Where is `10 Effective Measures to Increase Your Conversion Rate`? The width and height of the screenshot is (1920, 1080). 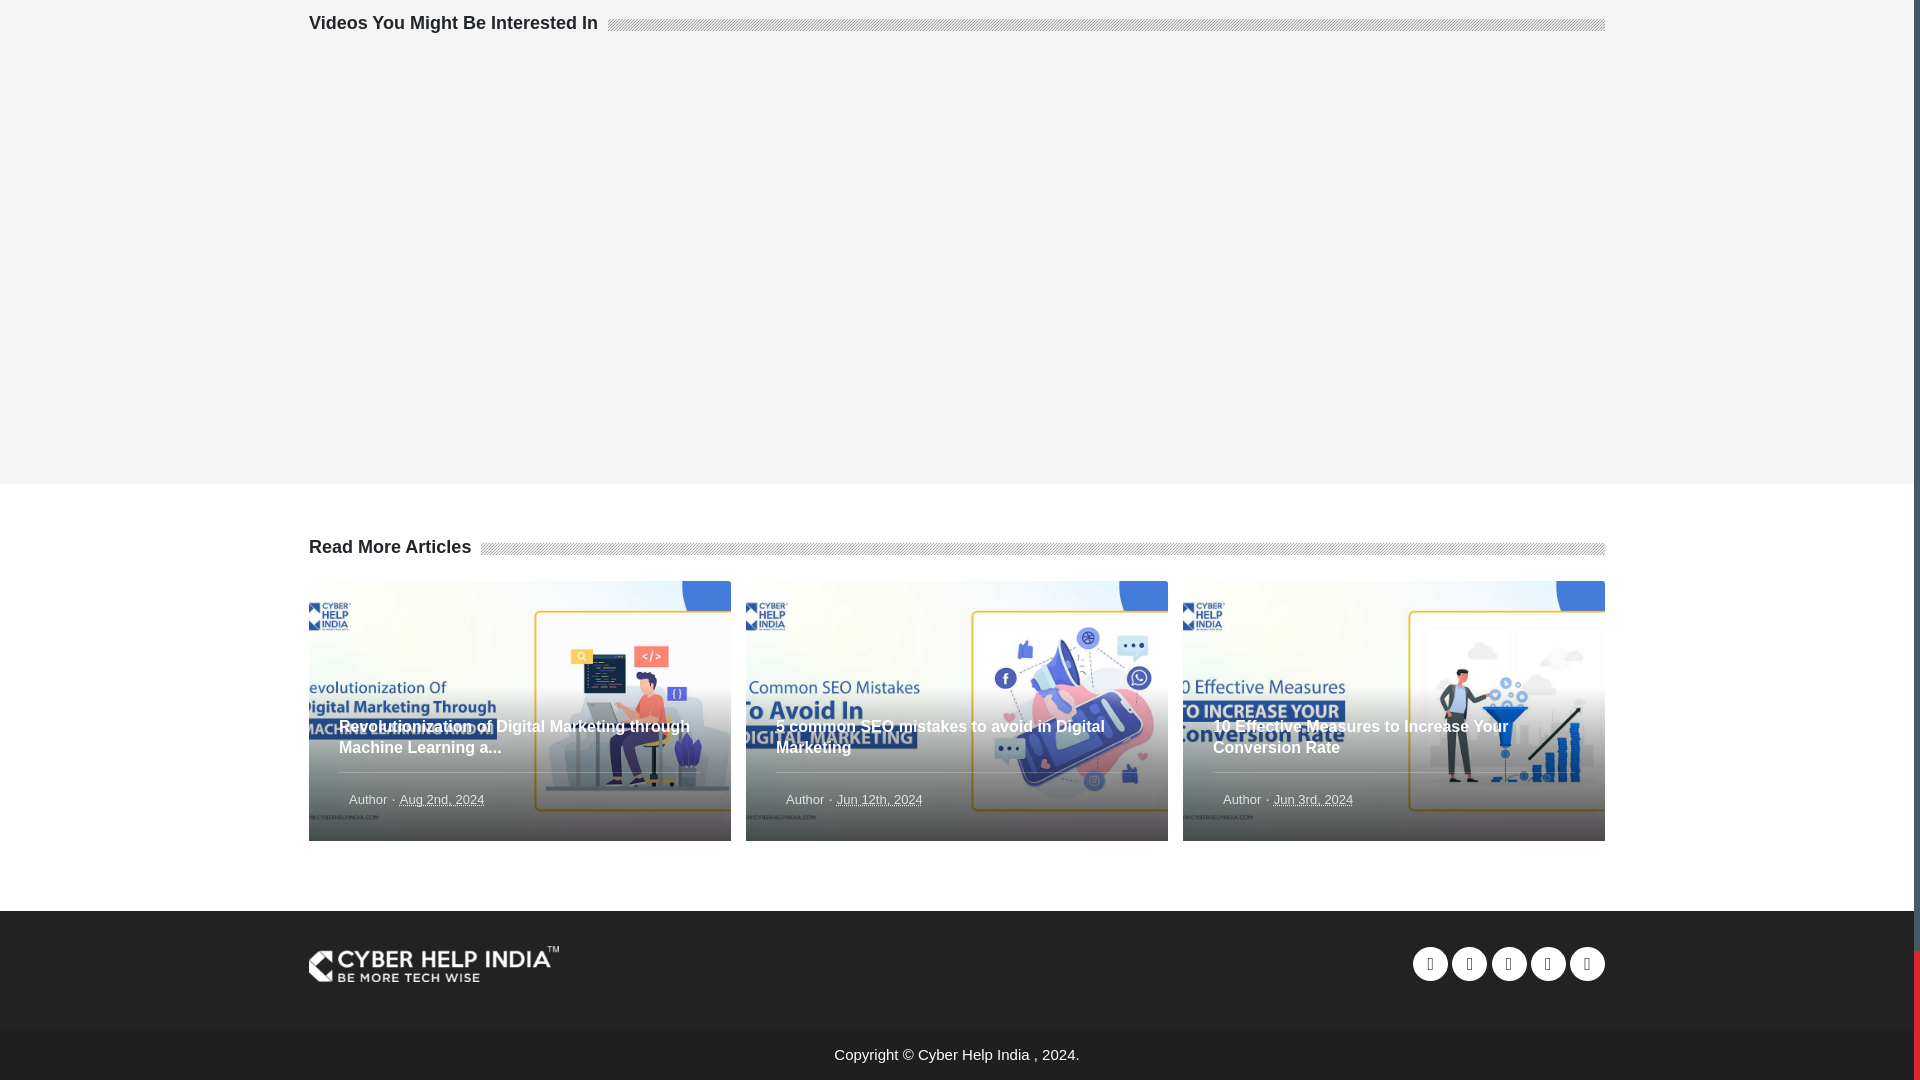 10 Effective Measures to Increase Your Conversion Rate is located at coordinates (1242, 798).